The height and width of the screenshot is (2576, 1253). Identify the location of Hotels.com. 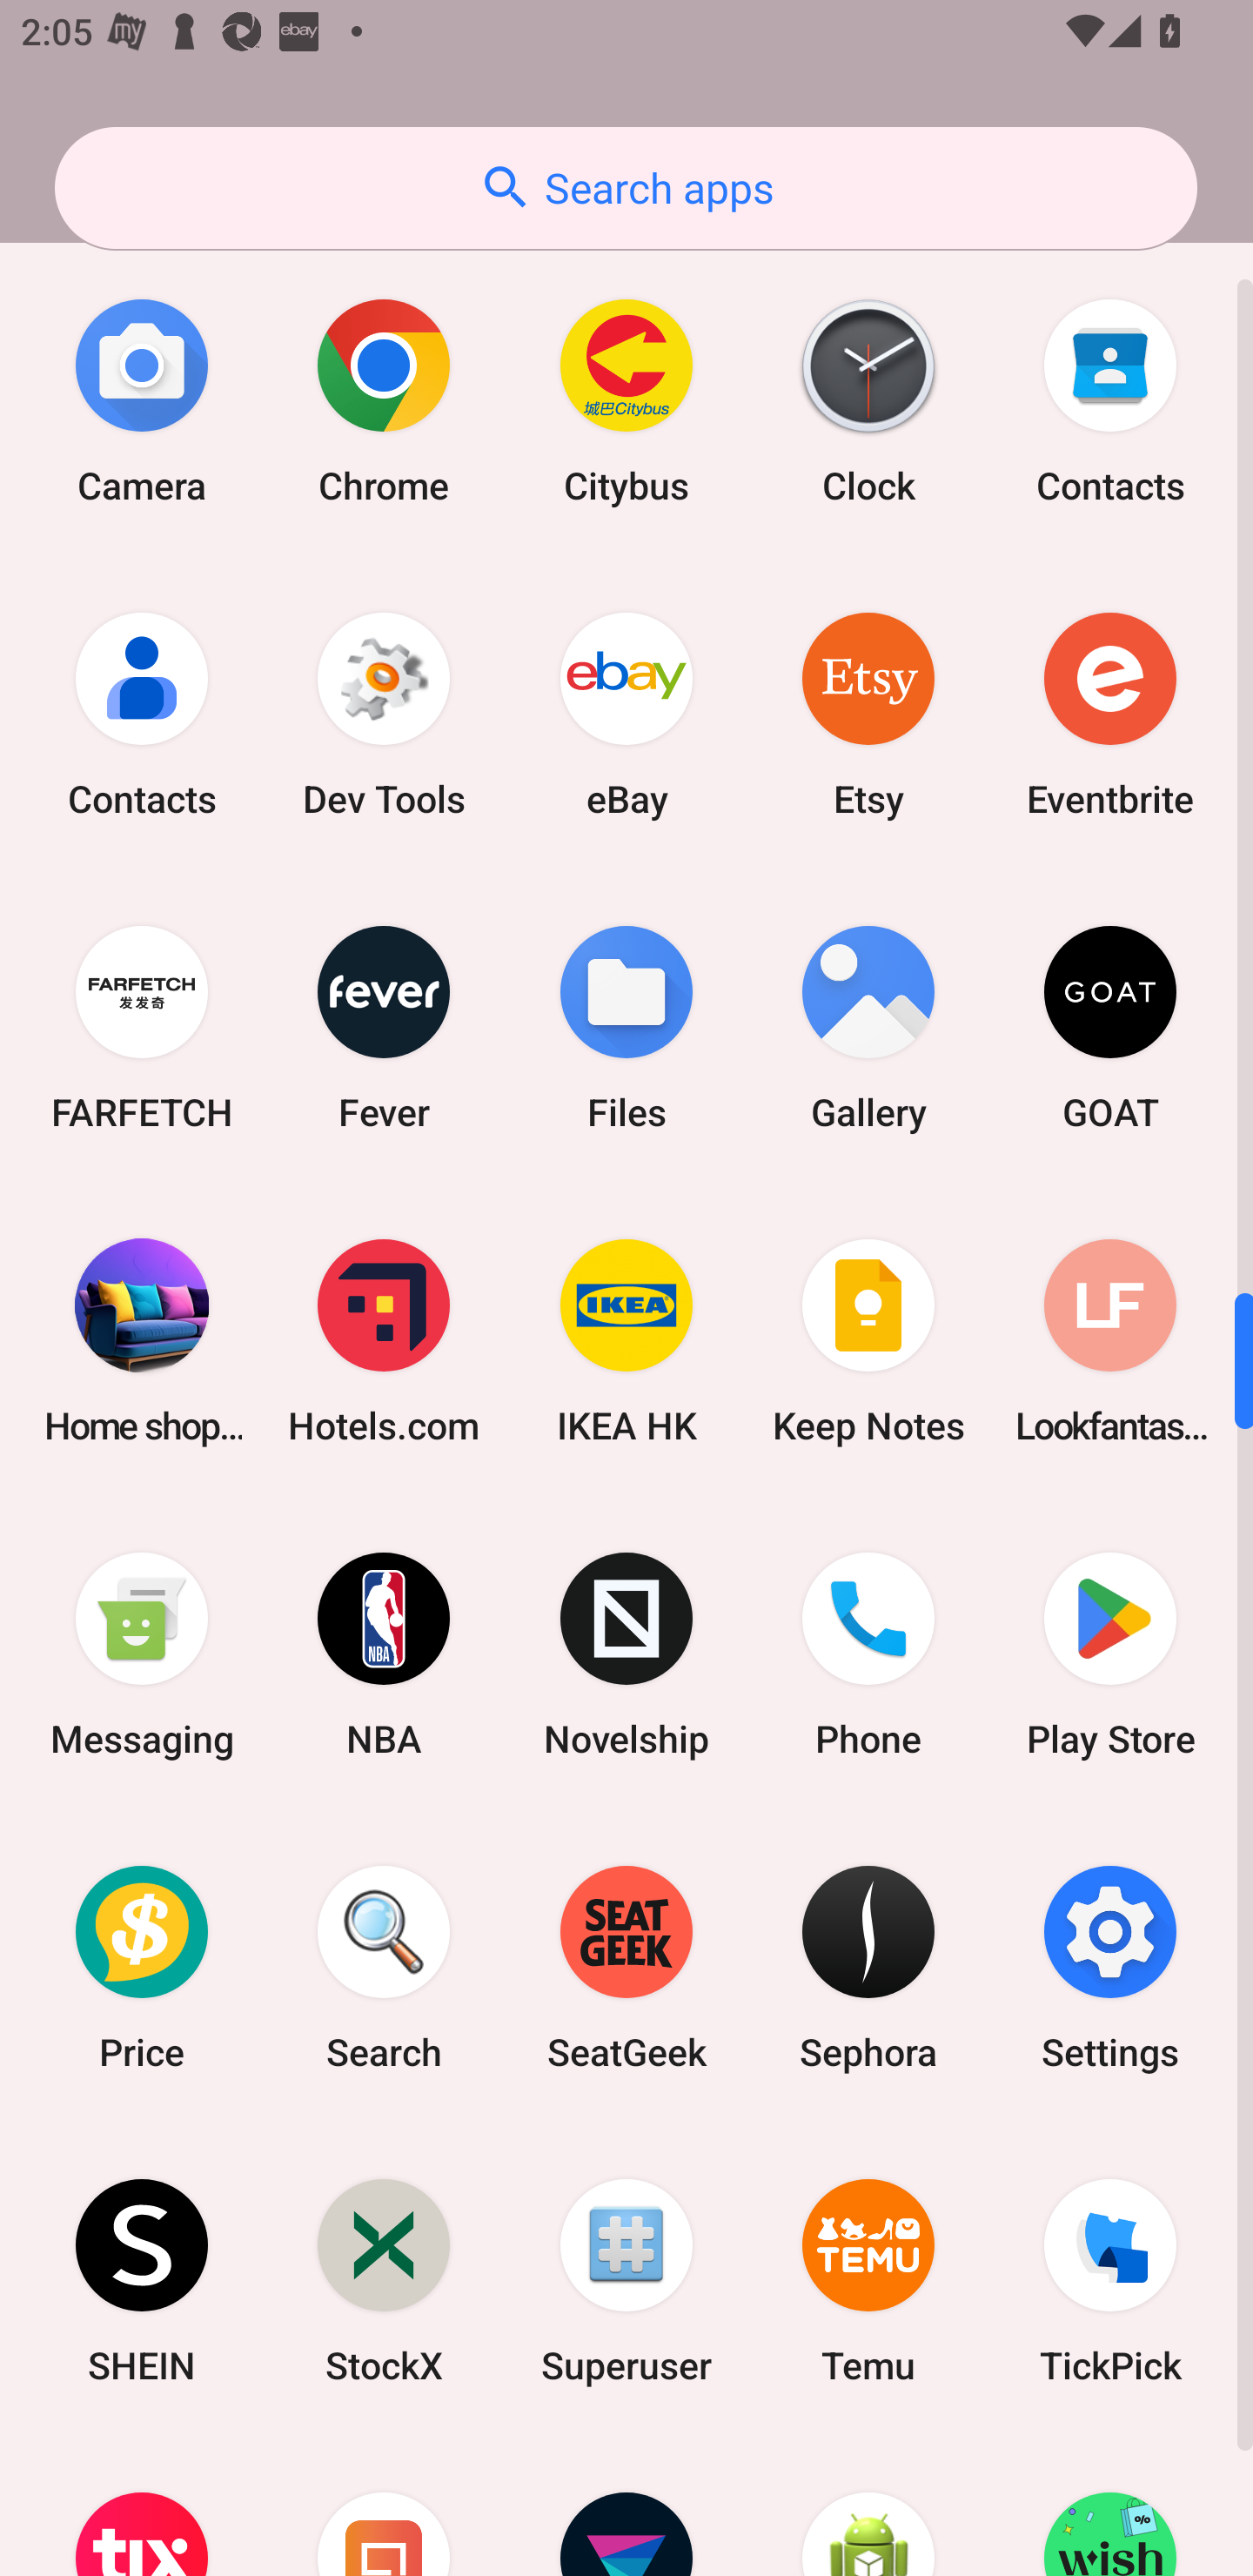
(384, 1340).